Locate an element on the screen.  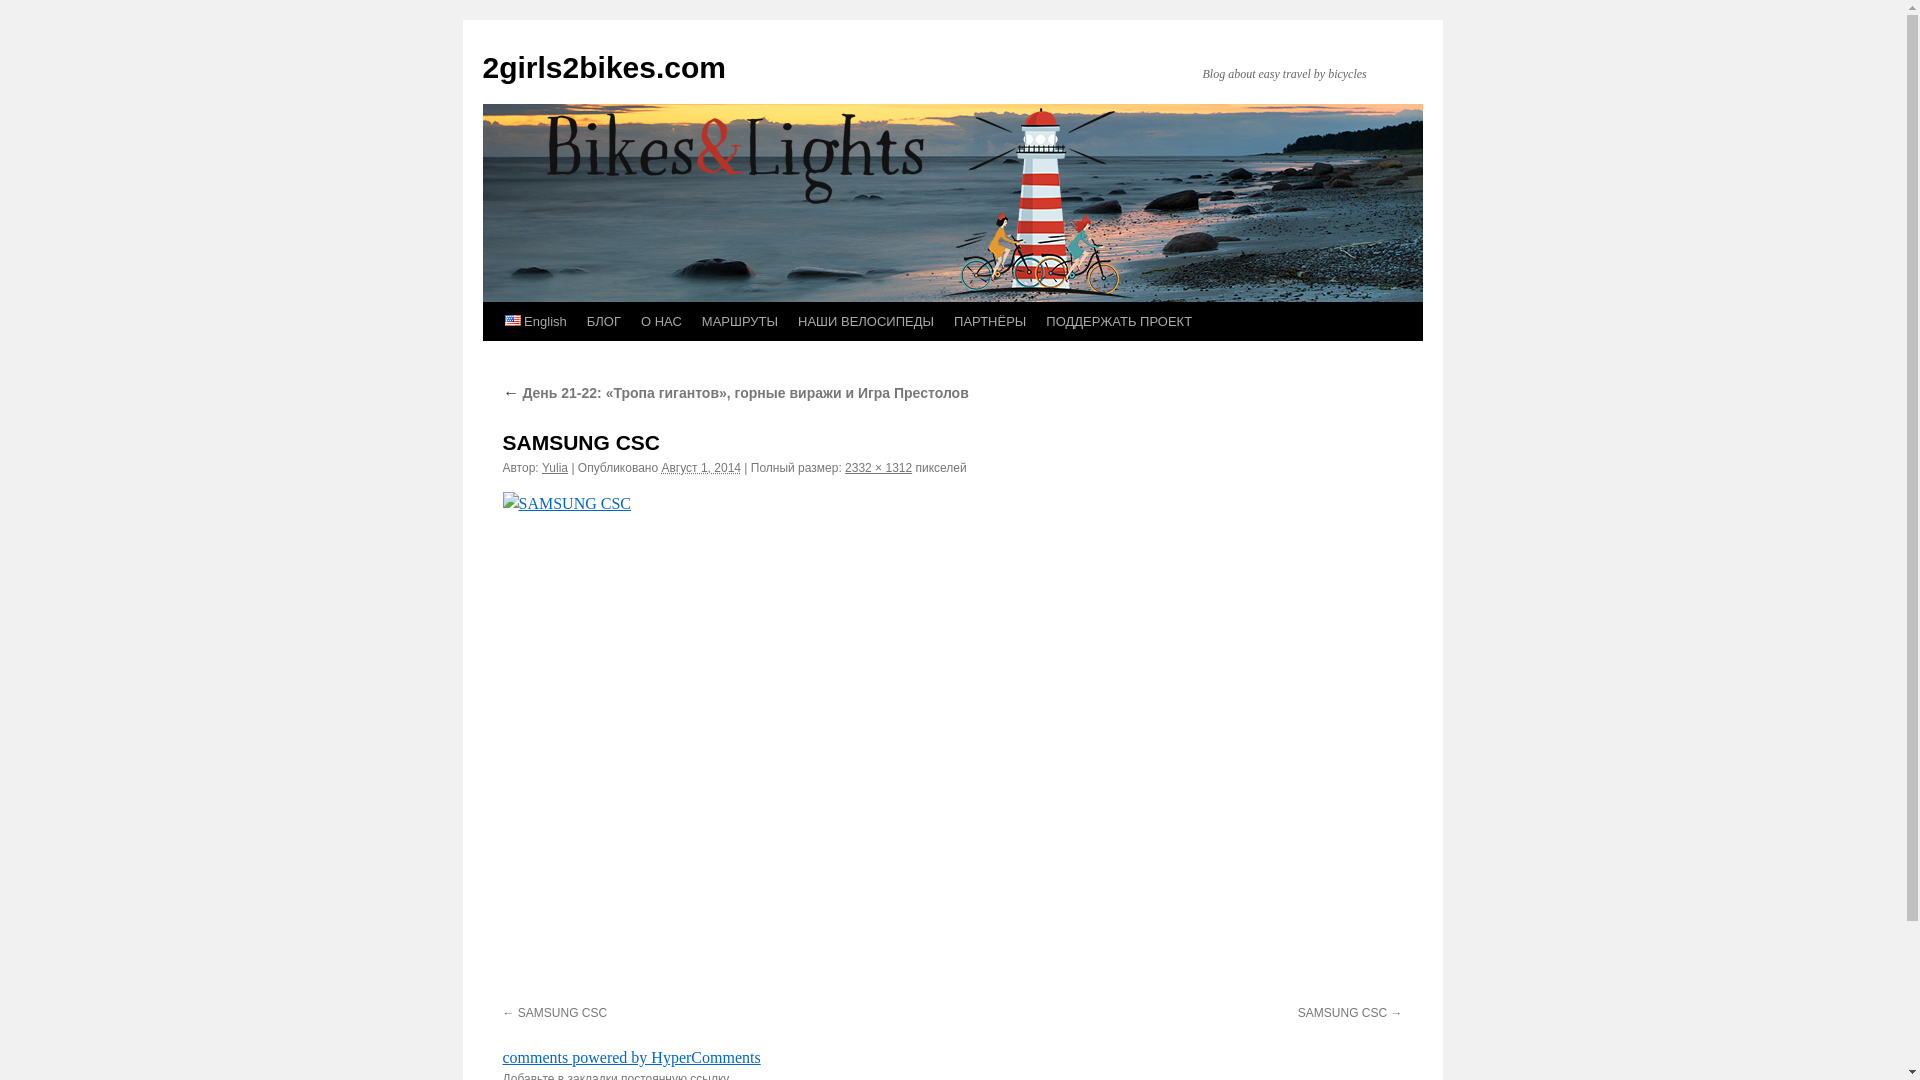
 English is located at coordinates (534, 322).